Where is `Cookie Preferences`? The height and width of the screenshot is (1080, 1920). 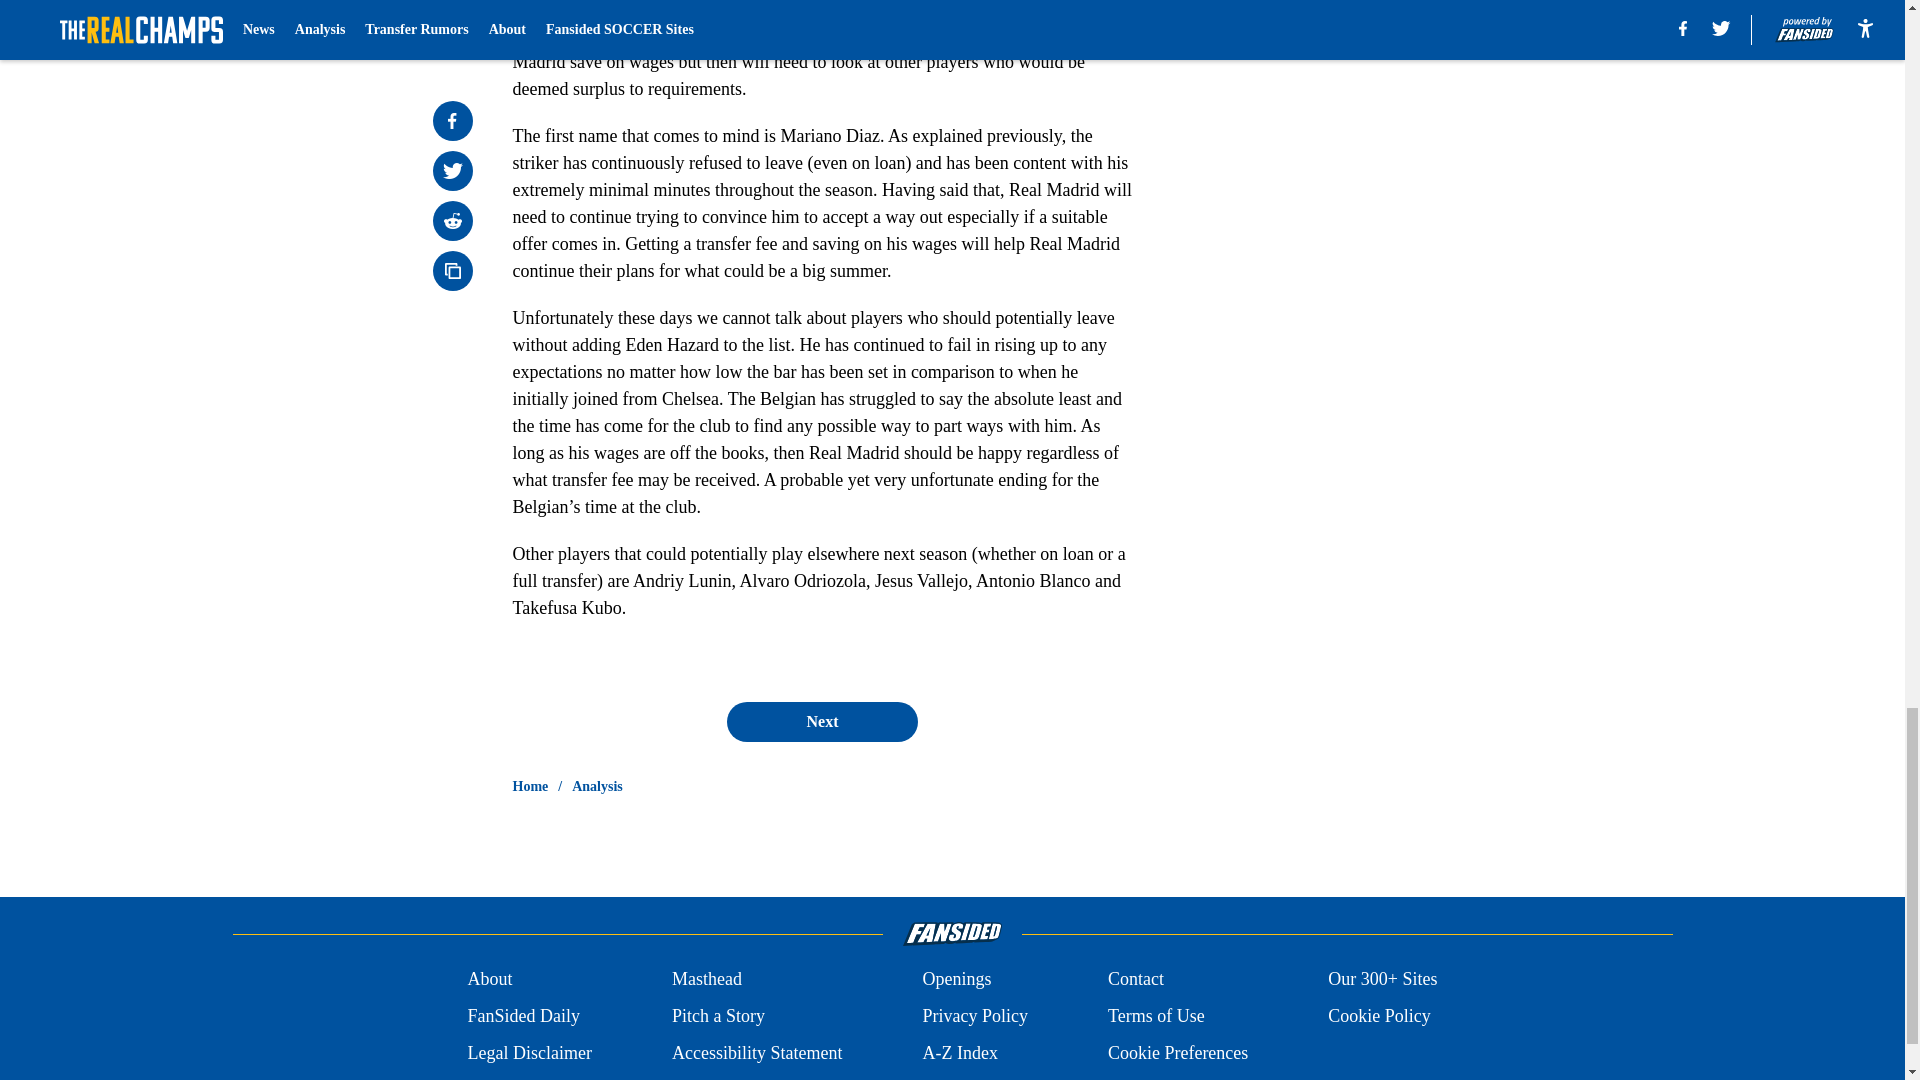
Cookie Preferences is located at coordinates (1178, 1054).